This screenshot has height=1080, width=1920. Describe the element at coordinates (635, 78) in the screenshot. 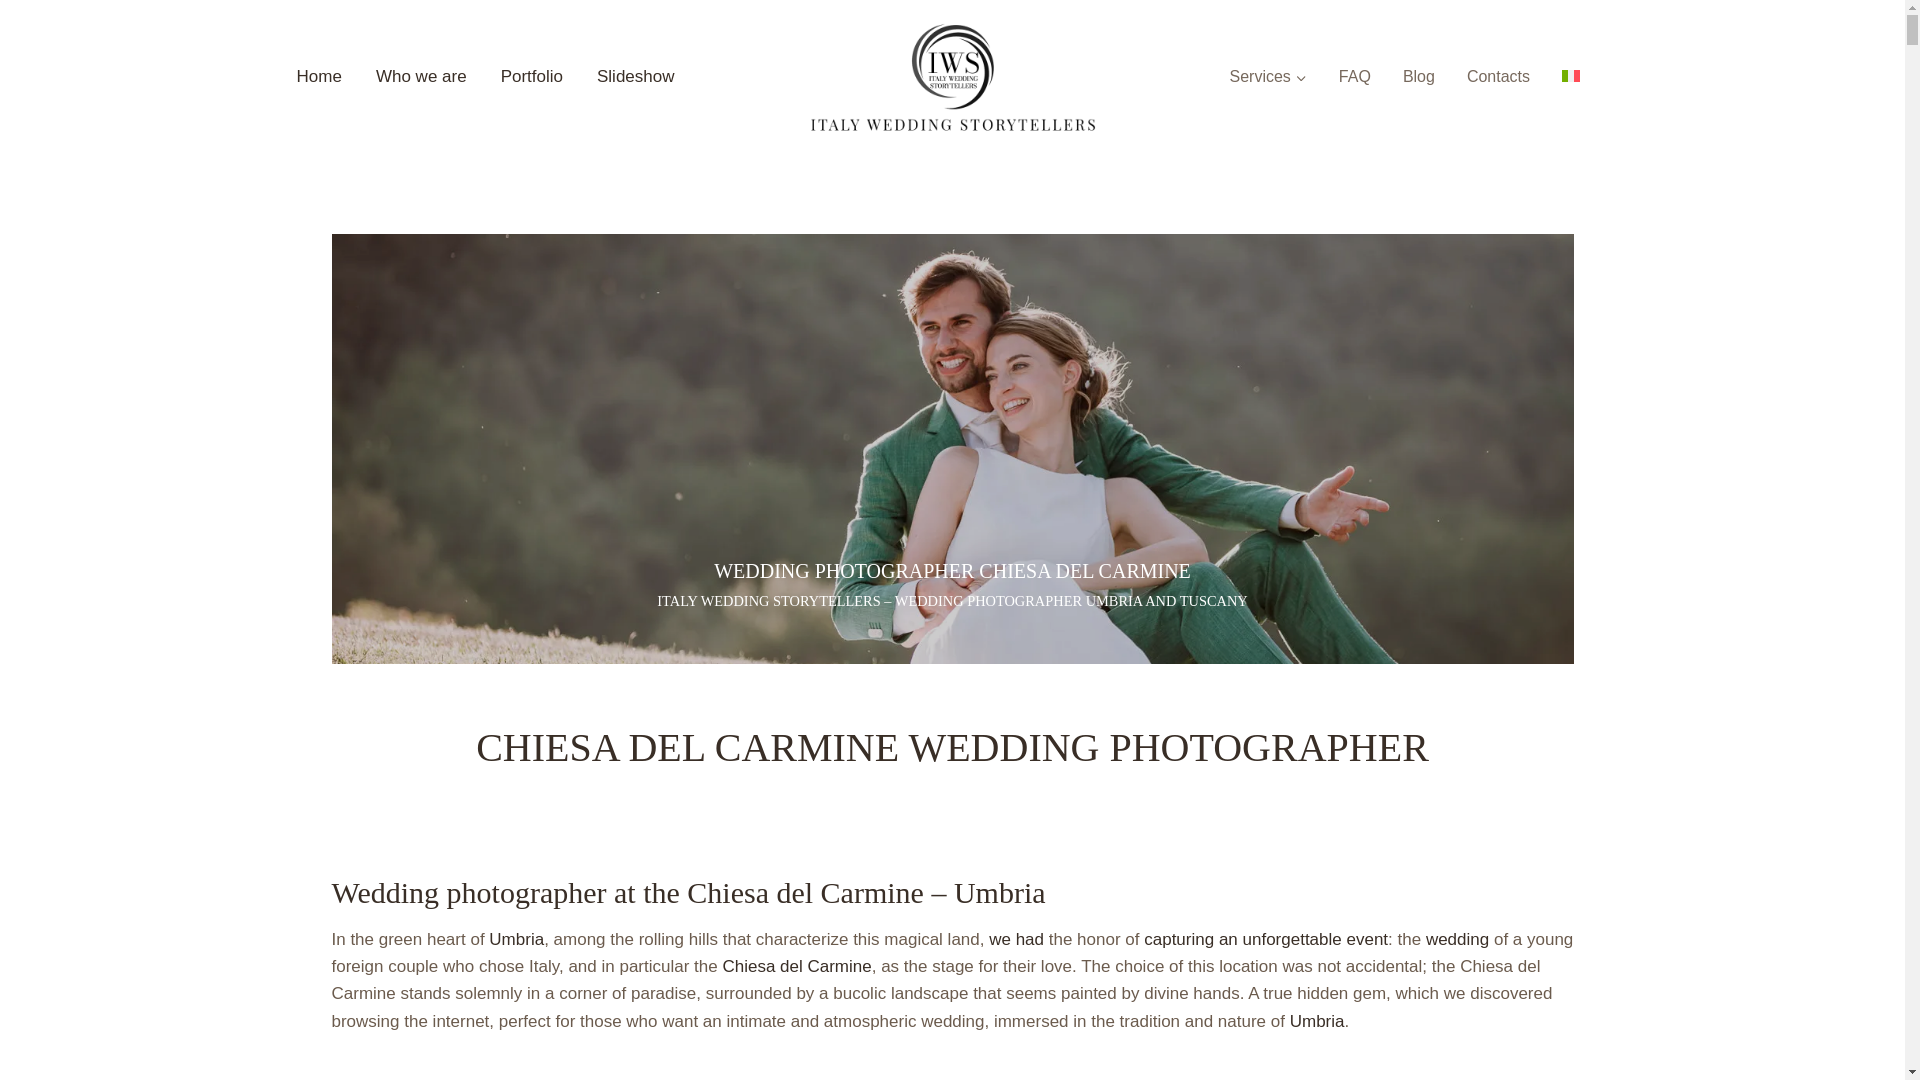

I see `Slideshow` at that location.